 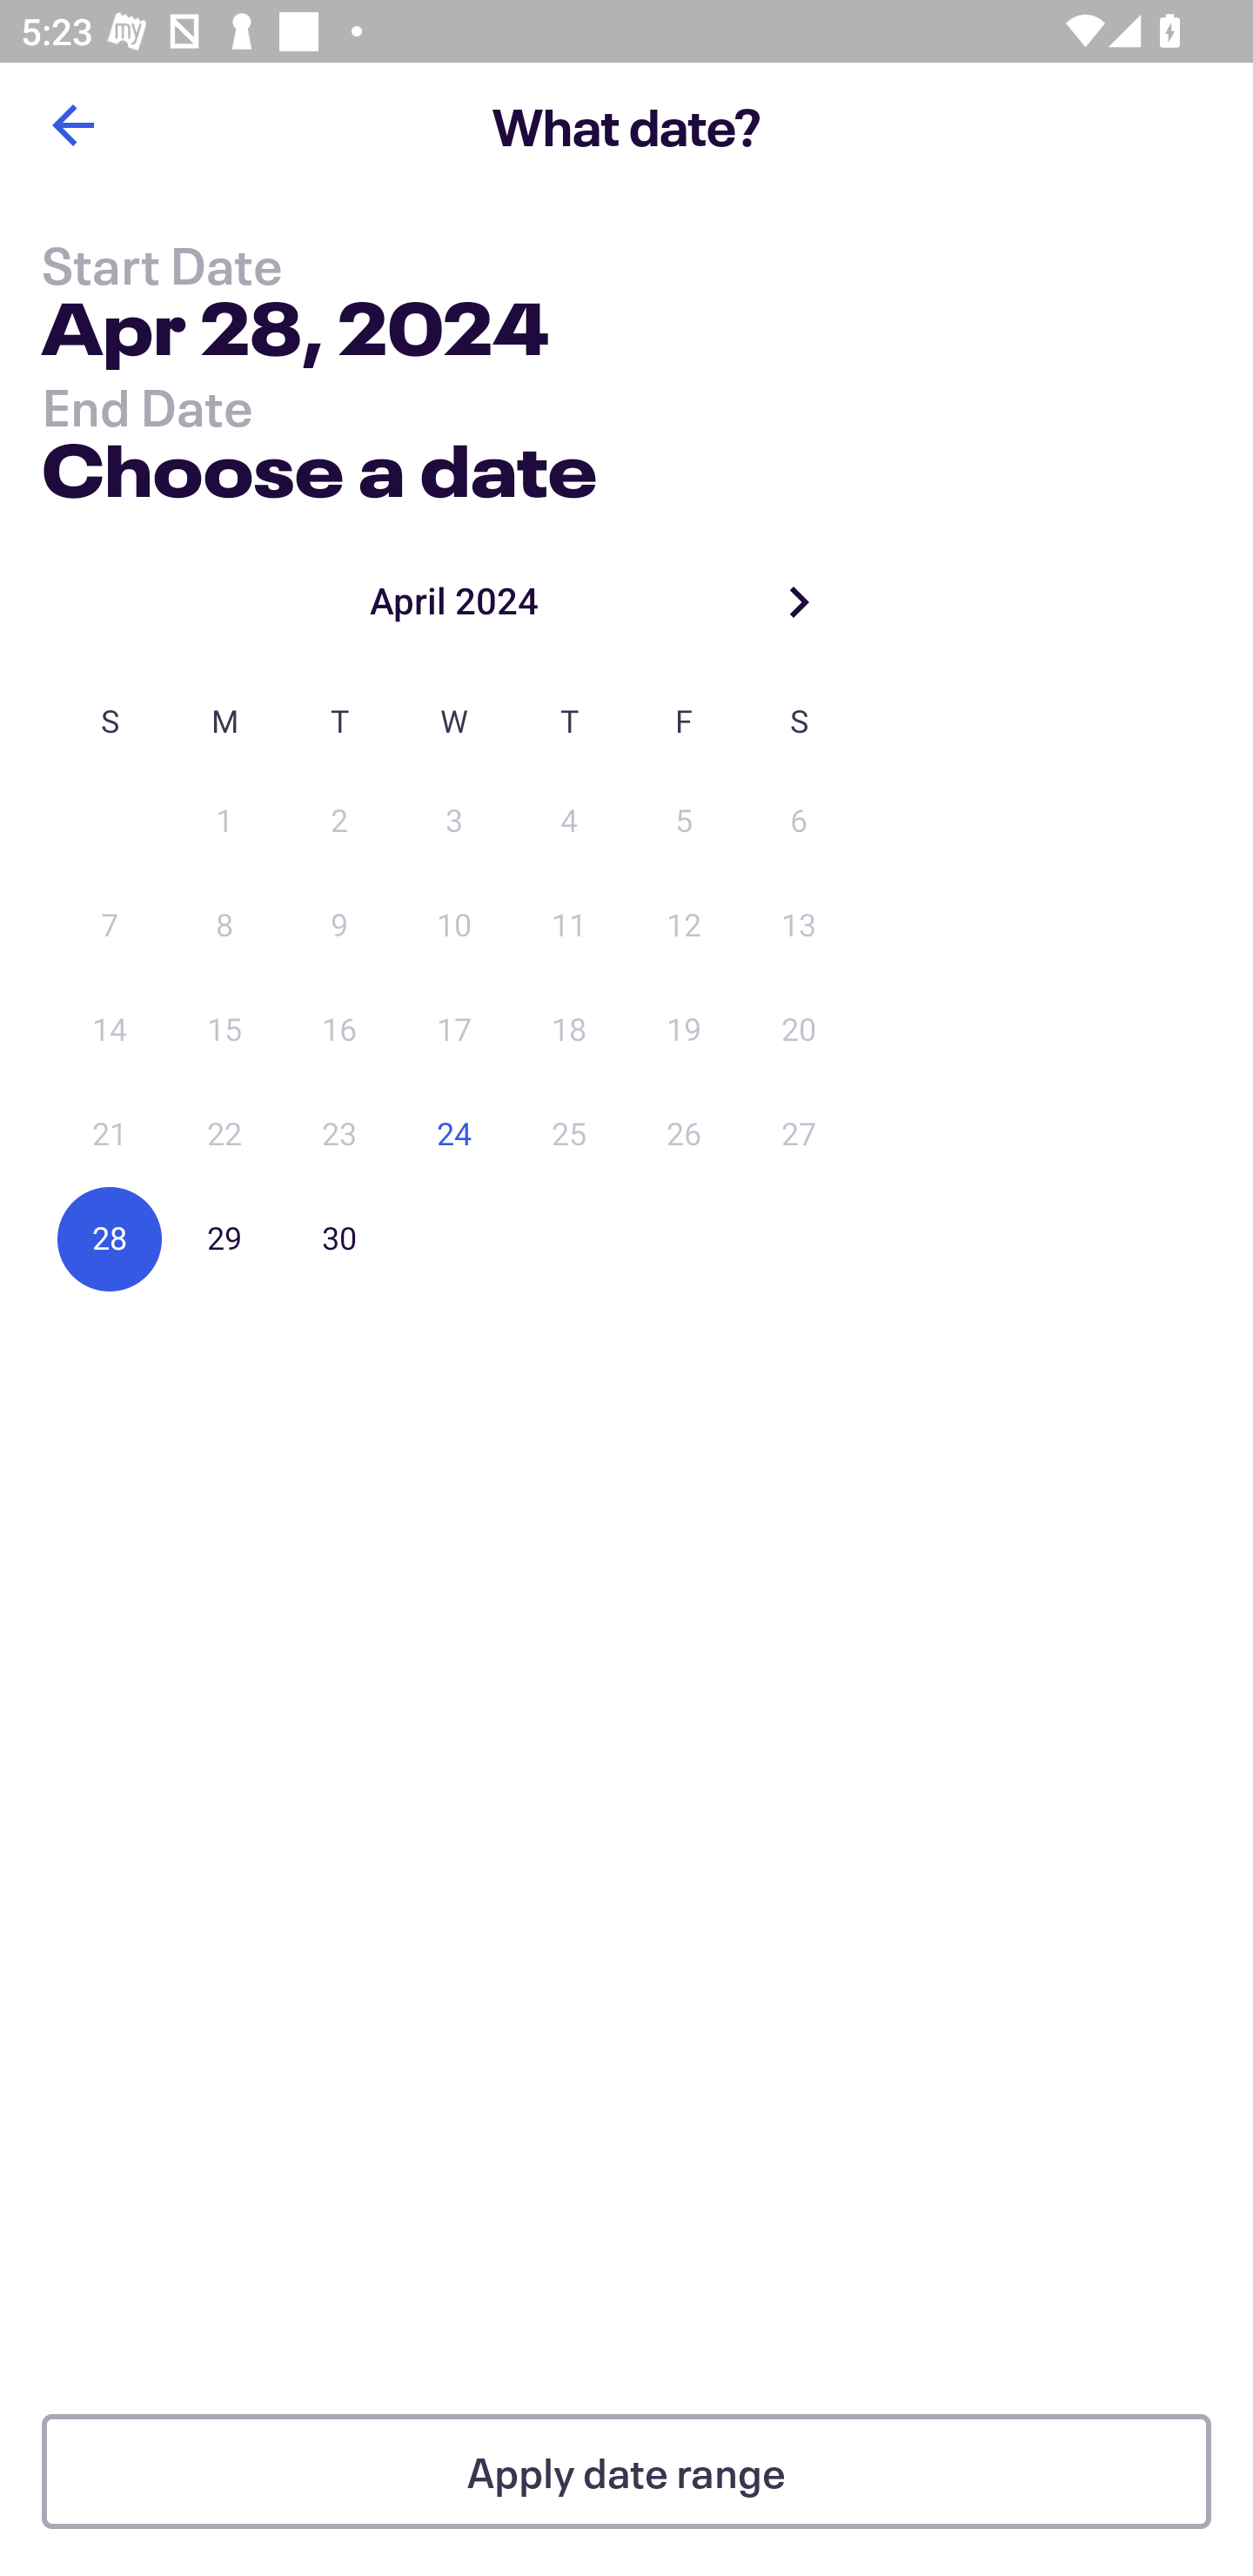 I want to click on 11 11 April 2024, so click(x=569, y=926).